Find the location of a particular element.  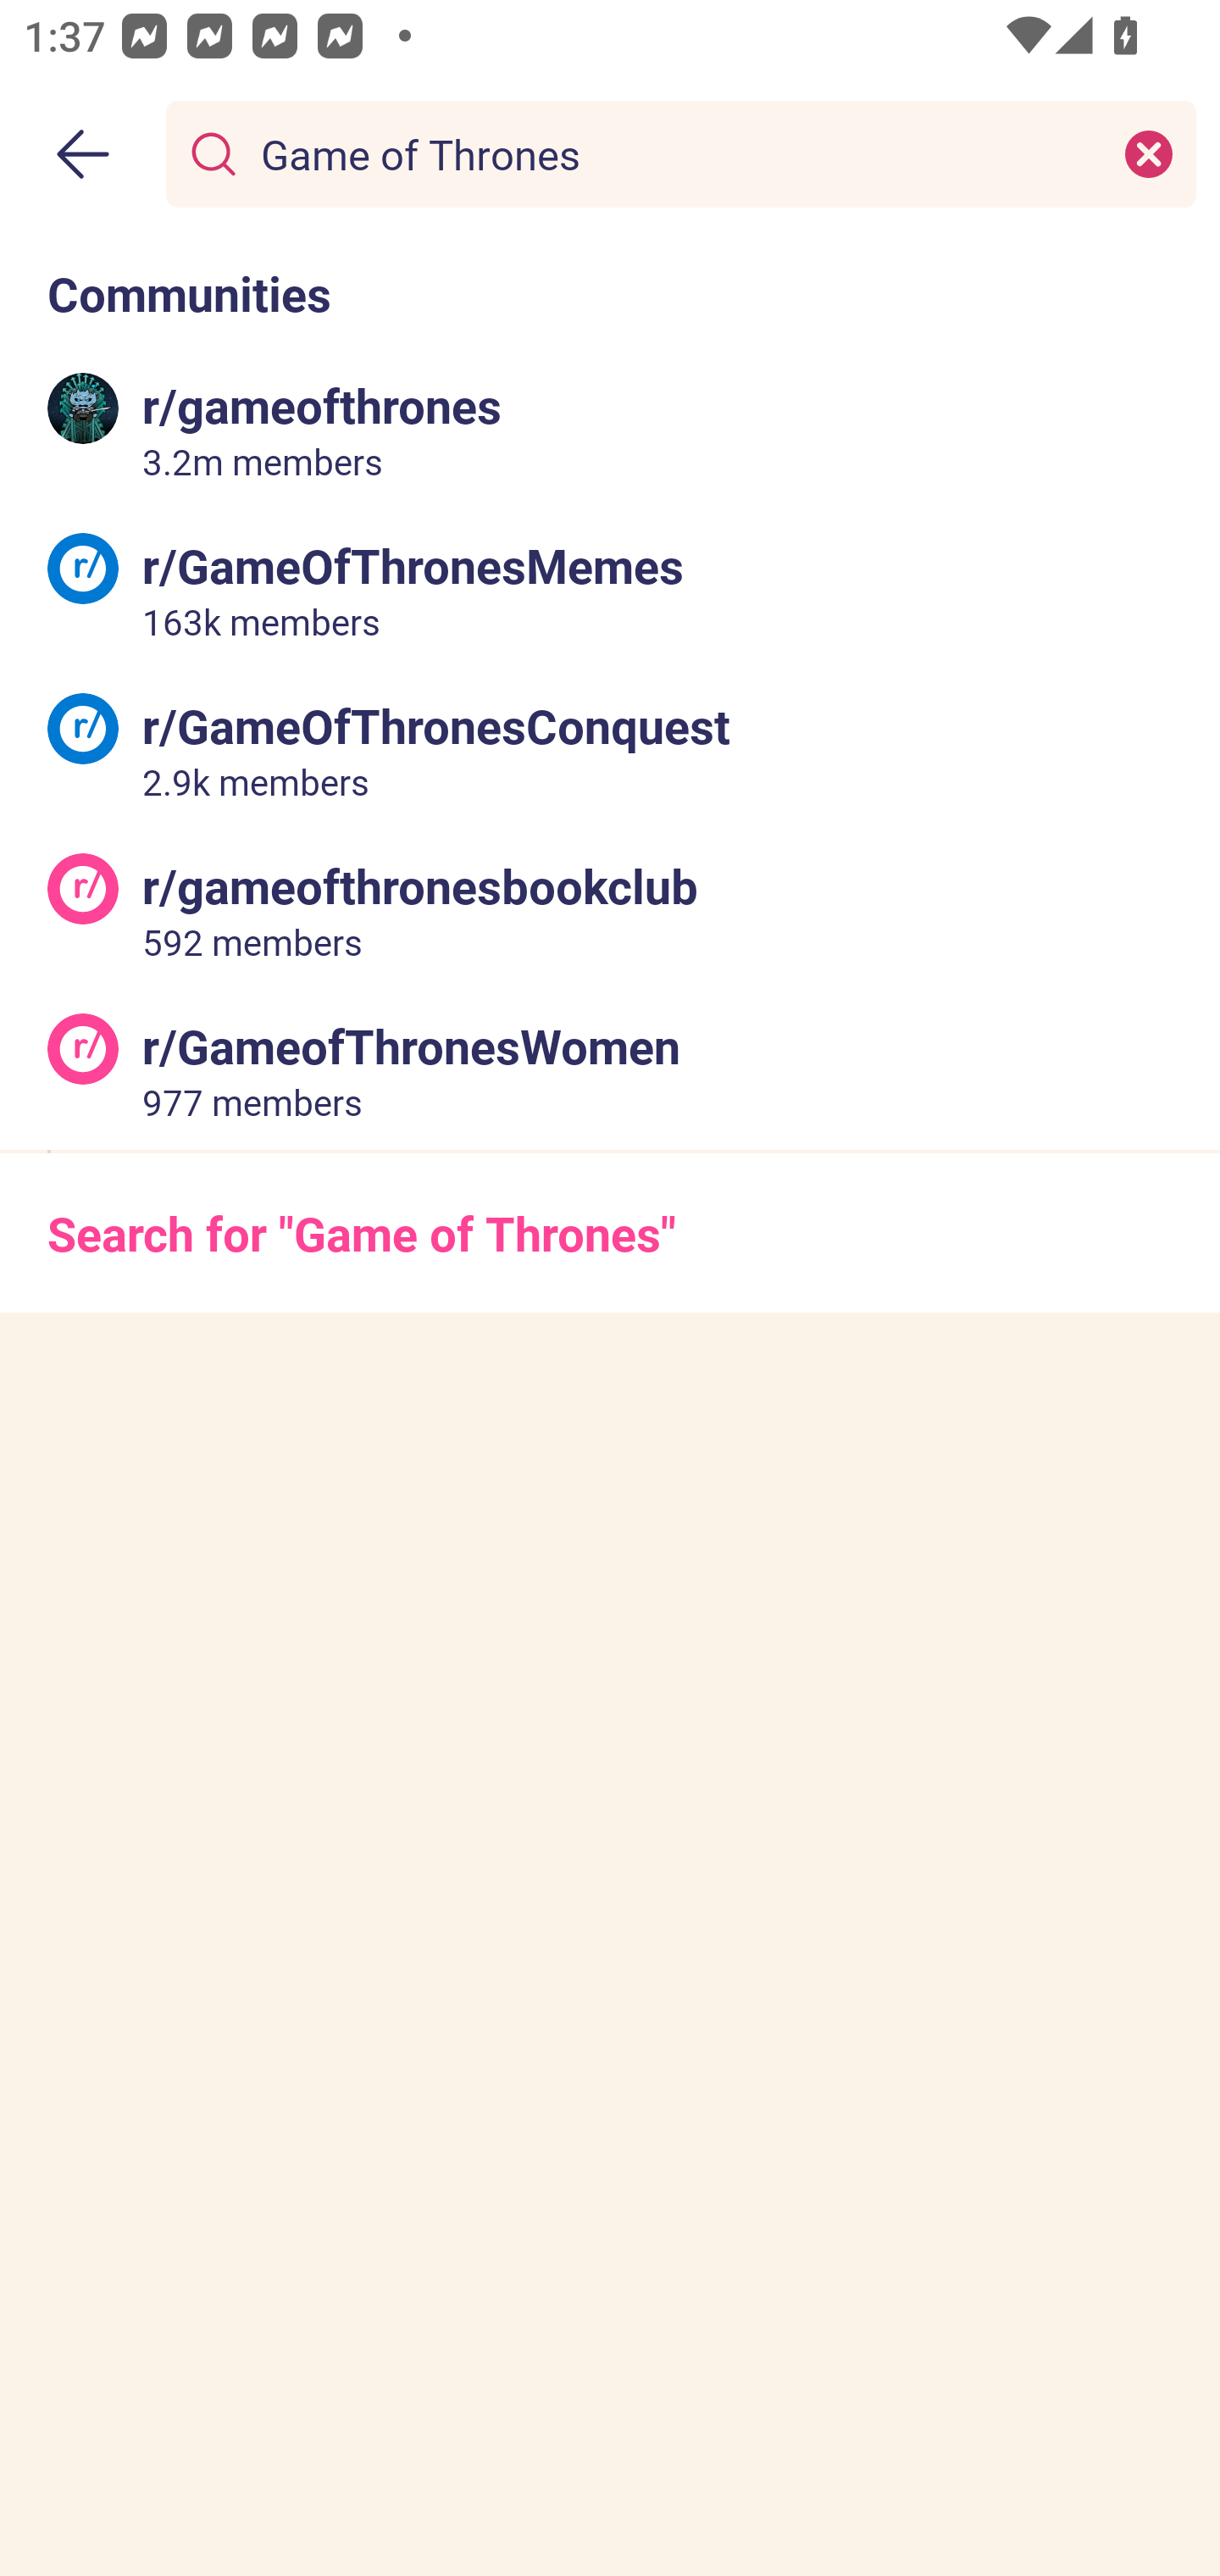

Back is located at coordinates (83, 154).